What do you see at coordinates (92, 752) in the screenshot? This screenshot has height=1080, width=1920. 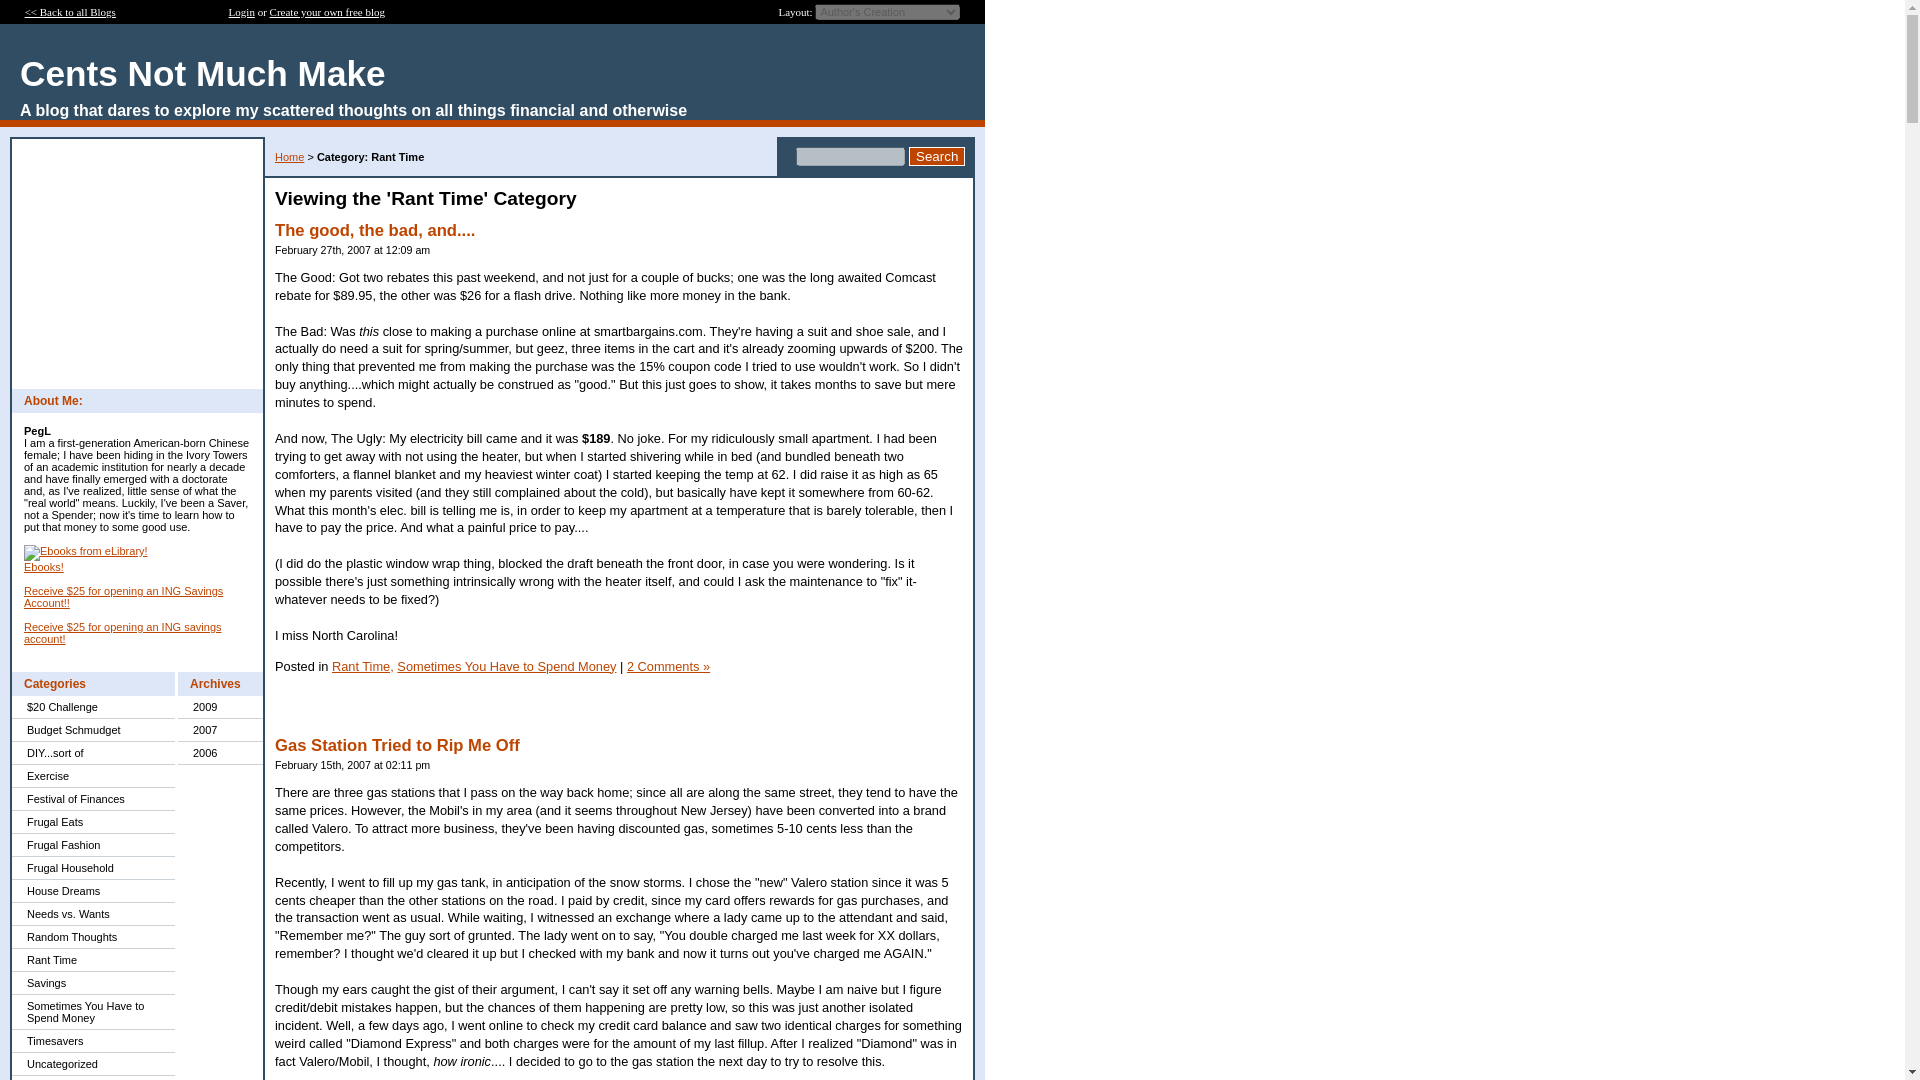 I see `DIY...sort of` at bounding box center [92, 752].